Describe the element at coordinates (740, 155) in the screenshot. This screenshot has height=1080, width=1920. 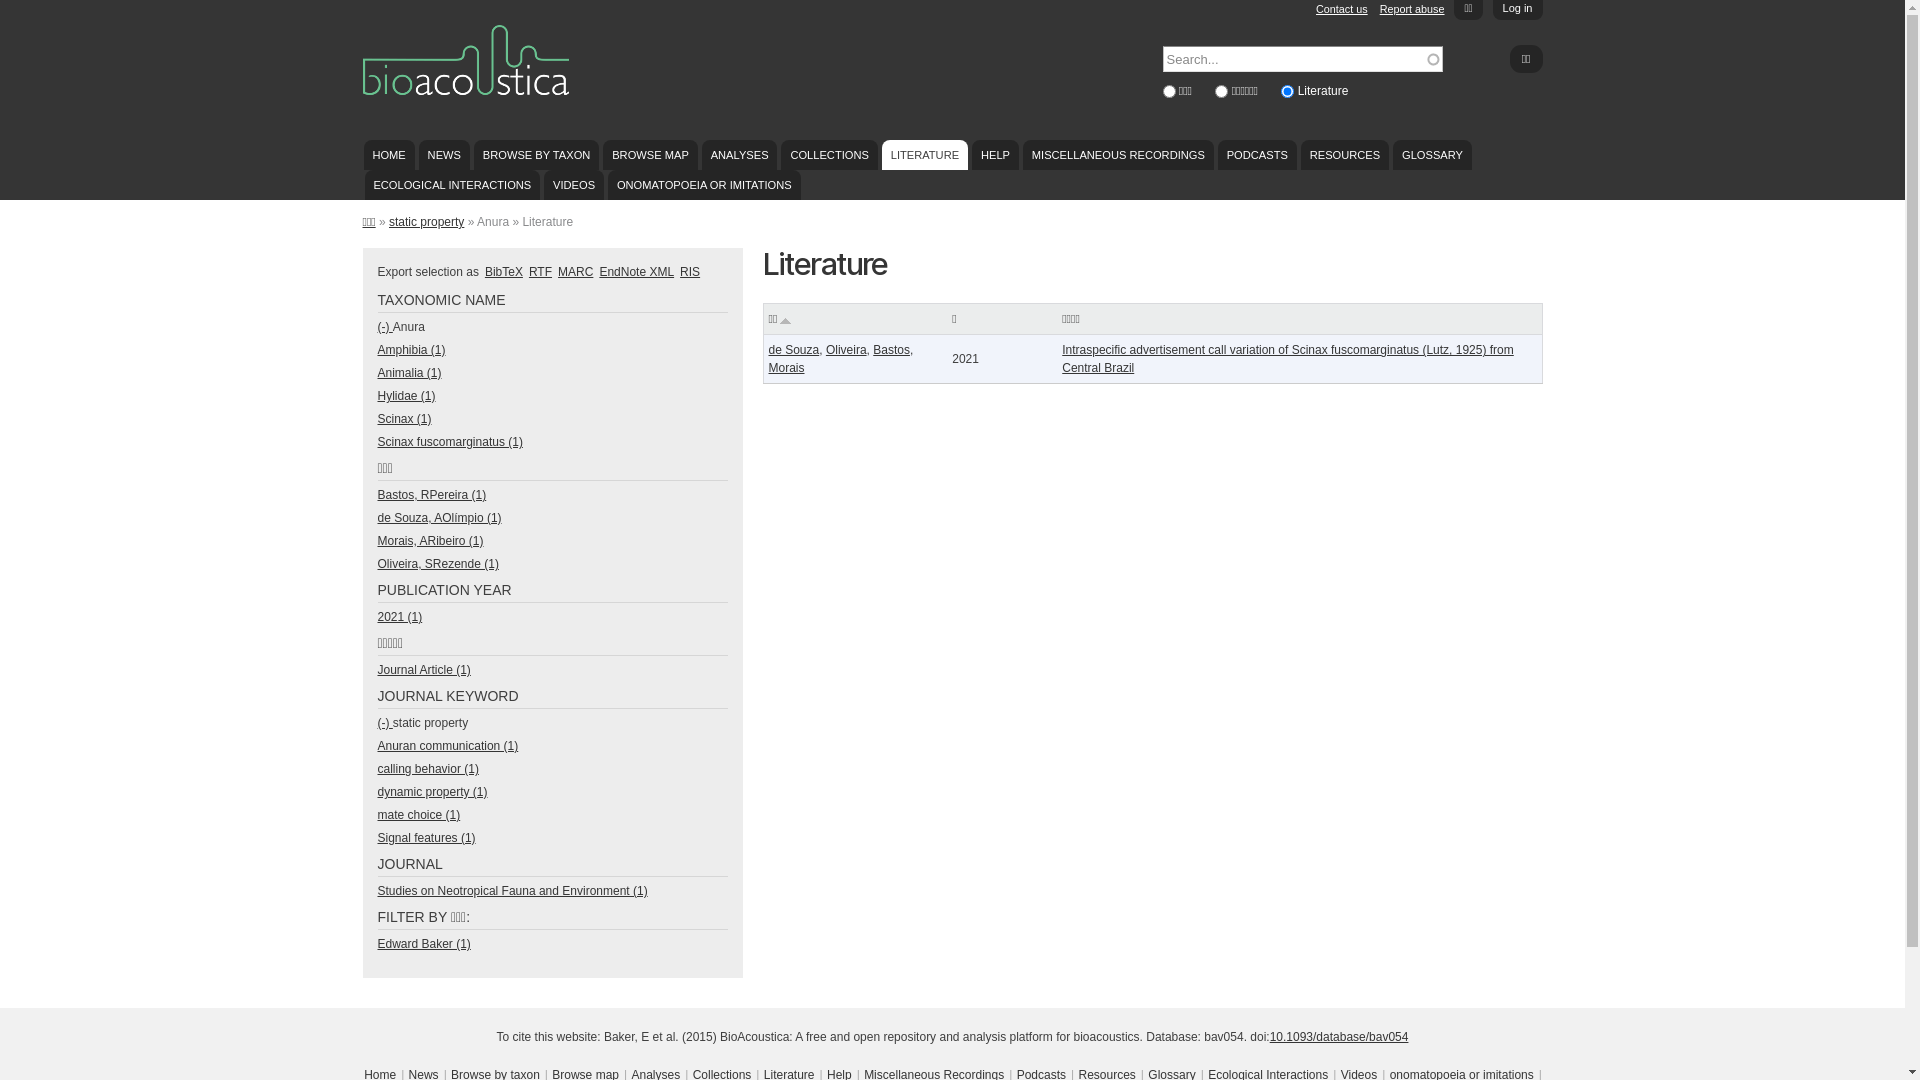
I see `ANALYSES` at that location.